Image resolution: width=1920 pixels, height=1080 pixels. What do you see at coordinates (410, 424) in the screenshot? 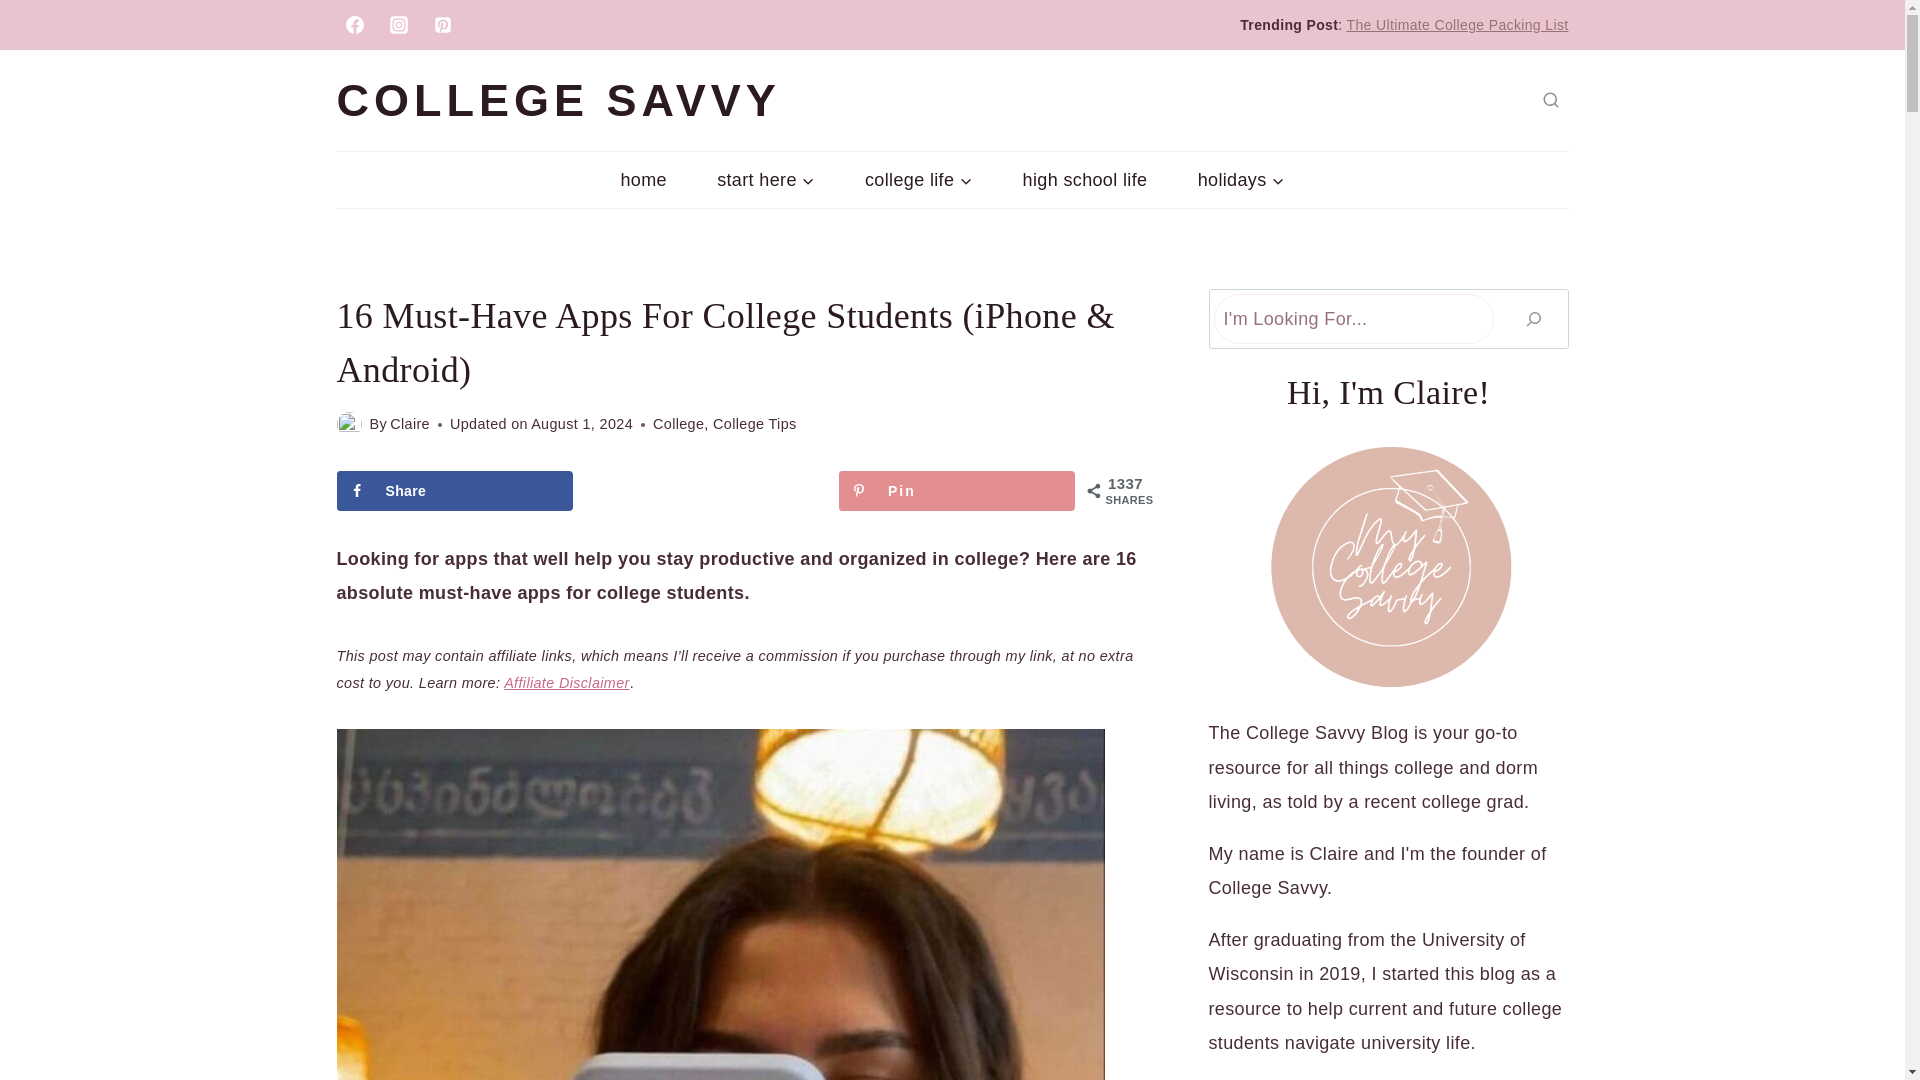
I see `Claire` at bounding box center [410, 424].